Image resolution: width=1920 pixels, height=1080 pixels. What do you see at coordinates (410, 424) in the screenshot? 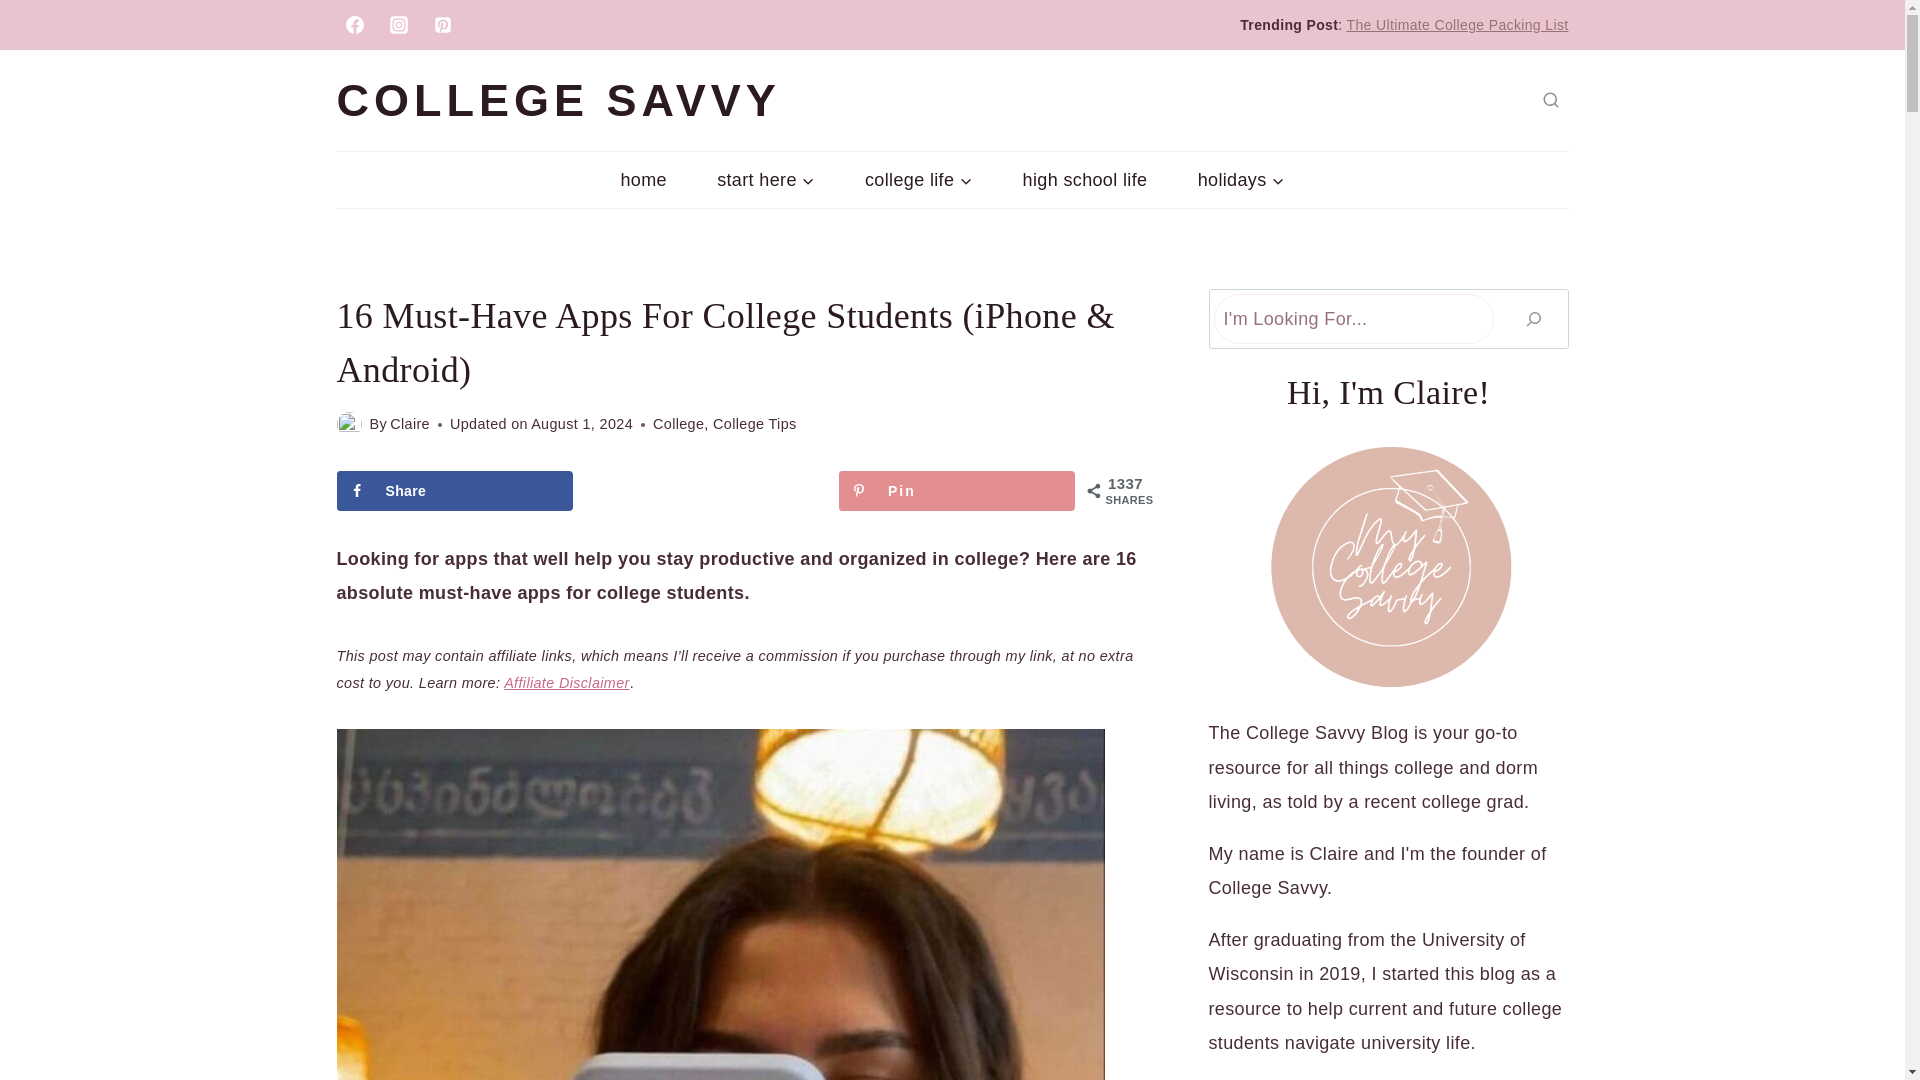
I see `Claire` at bounding box center [410, 424].